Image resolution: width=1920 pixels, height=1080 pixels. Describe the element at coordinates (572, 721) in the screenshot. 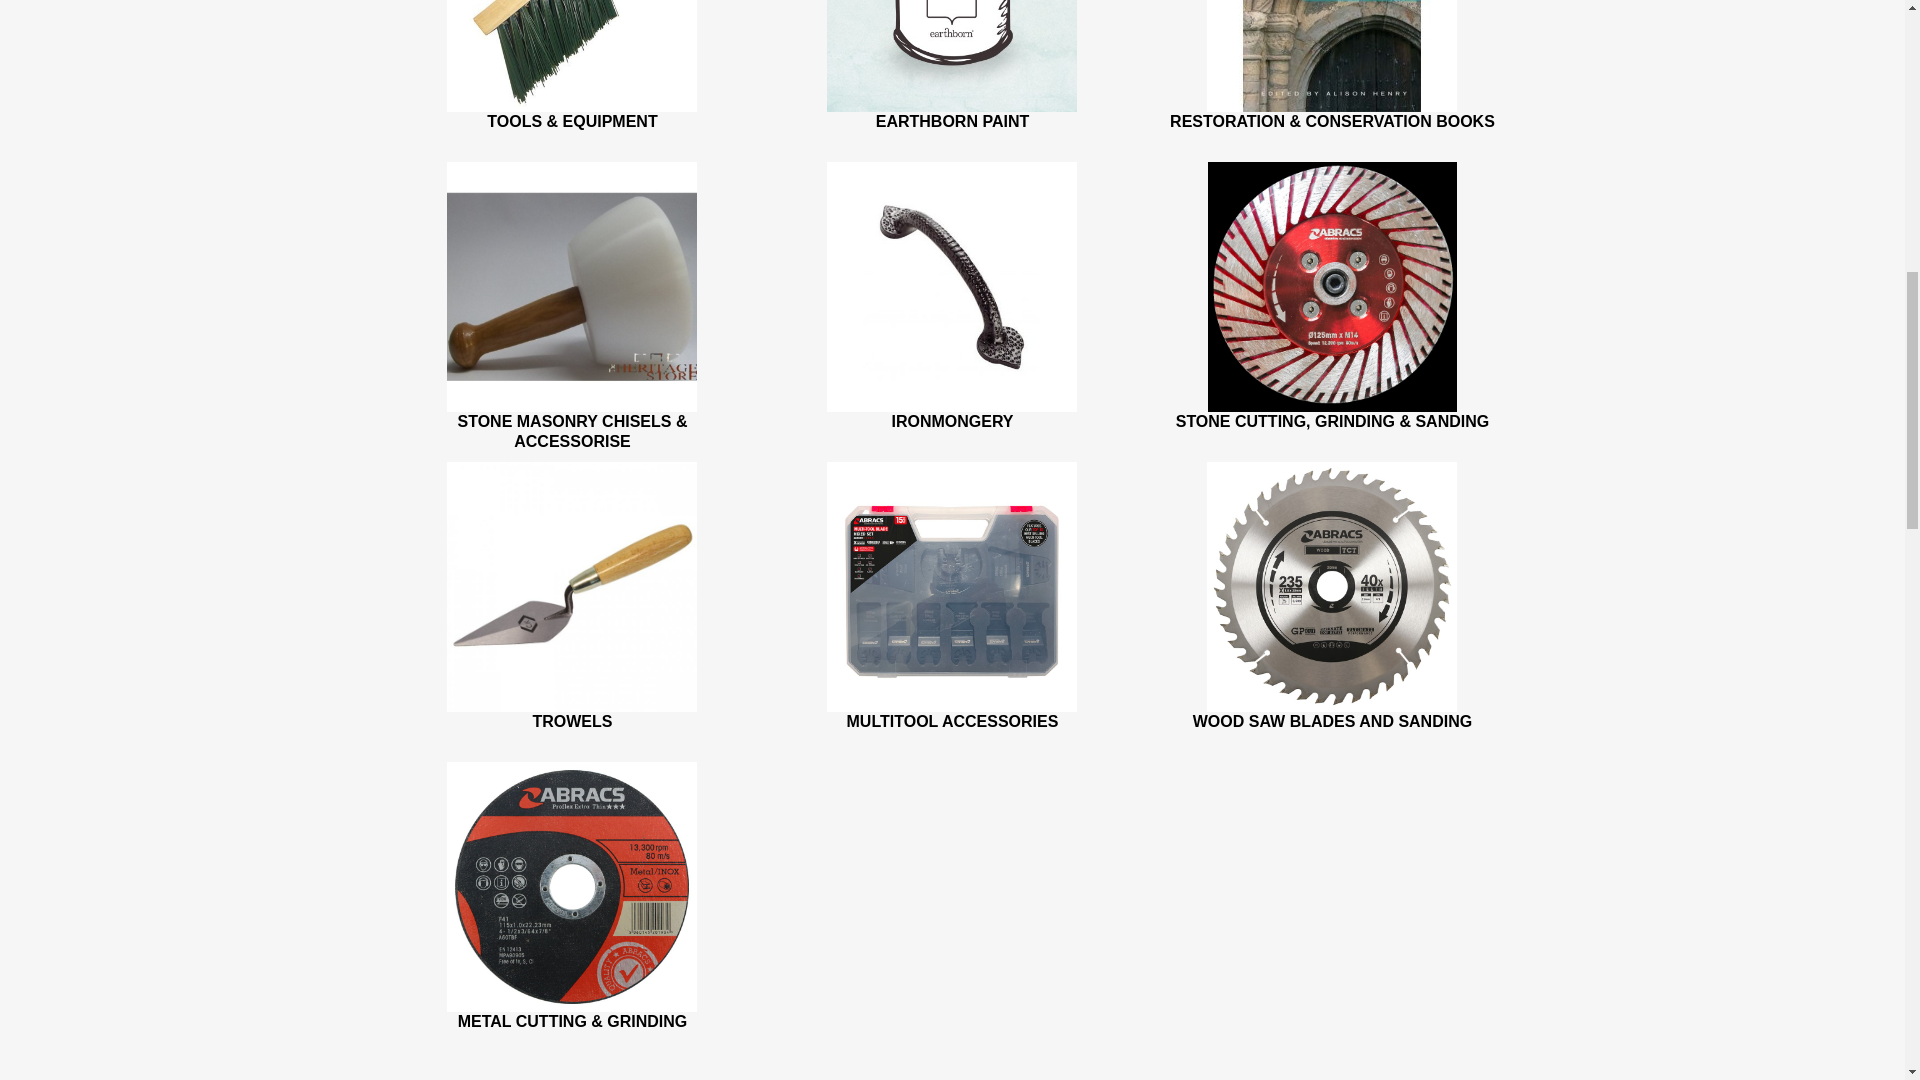

I see `TROWELS` at that location.